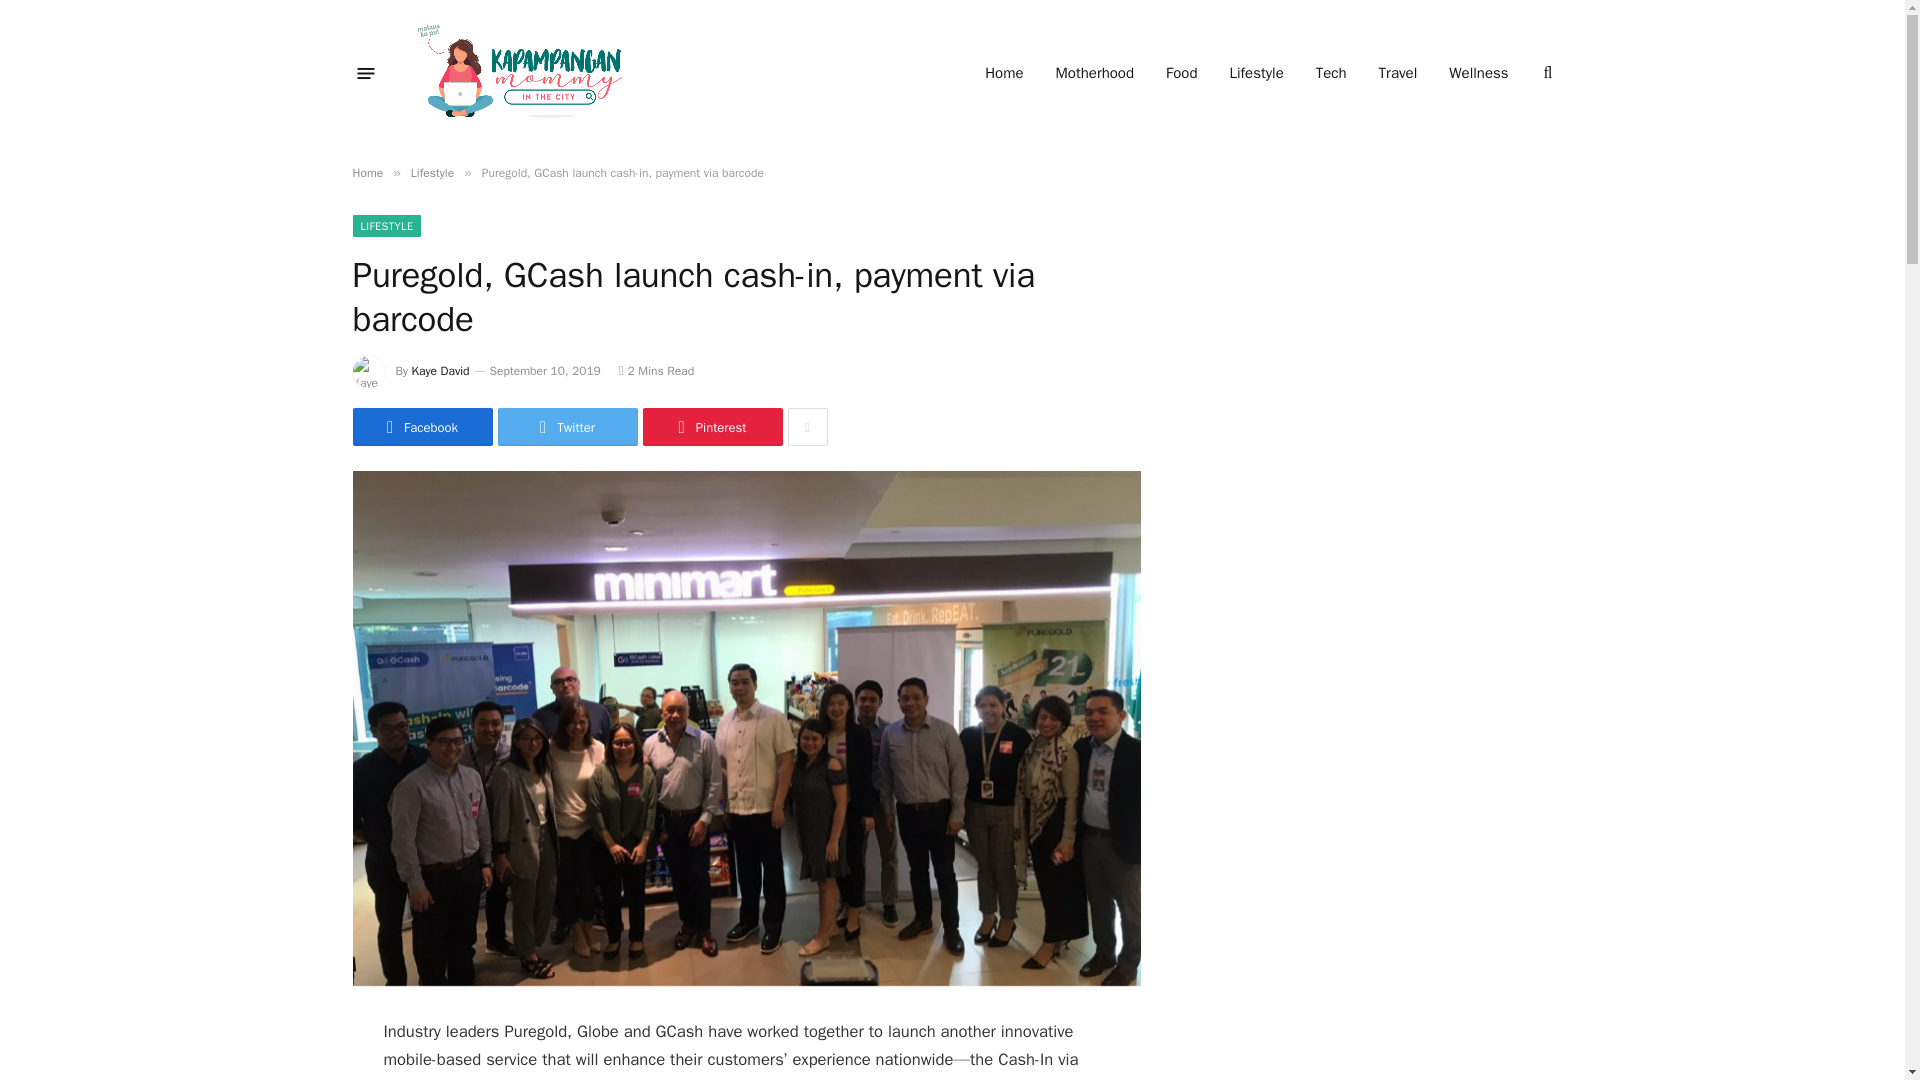 The width and height of the screenshot is (1920, 1080). What do you see at coordinates (441, 370) in the screenshot?
I see `Kaye David` at bounding box center [441, 370].